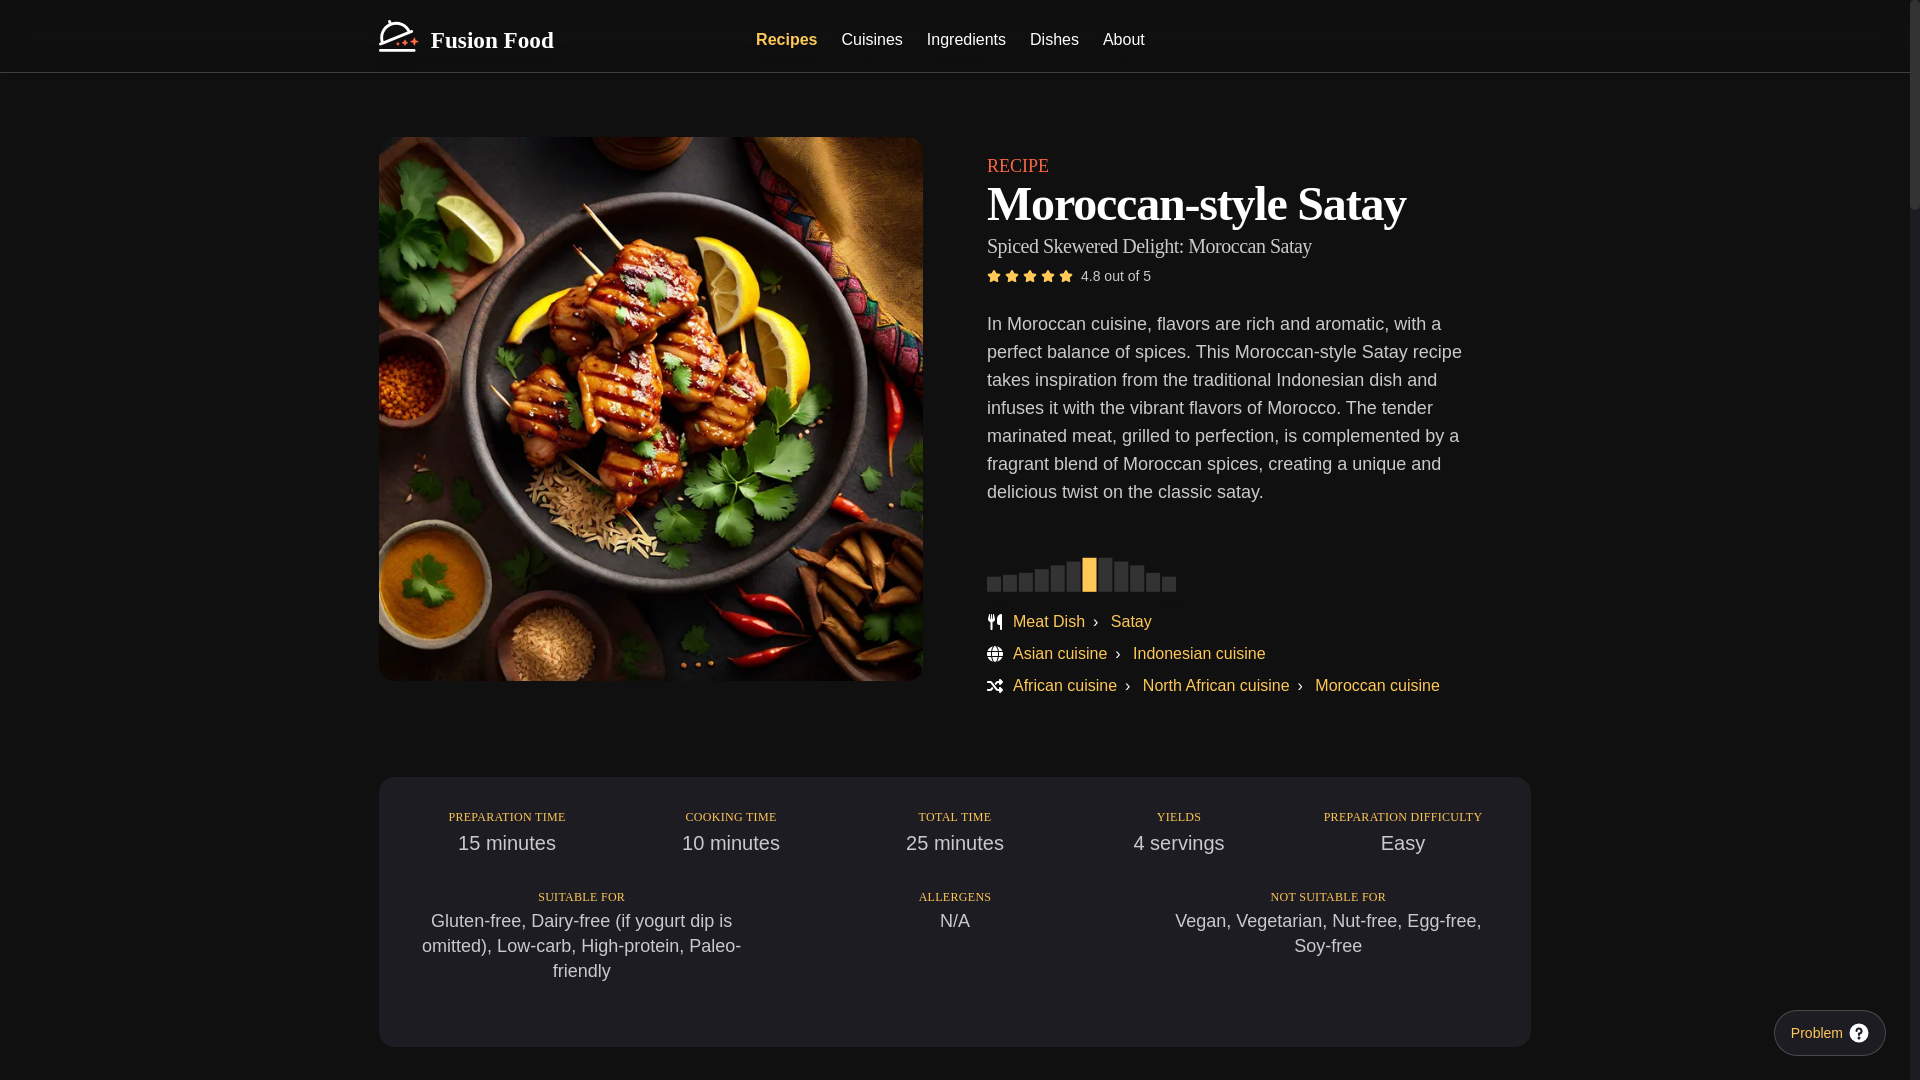 The width and height of the screenshot is (1920, 1080). Describe the element at coordinates (1378, 686) in the screenshot. I see `Ingredients` at that location.